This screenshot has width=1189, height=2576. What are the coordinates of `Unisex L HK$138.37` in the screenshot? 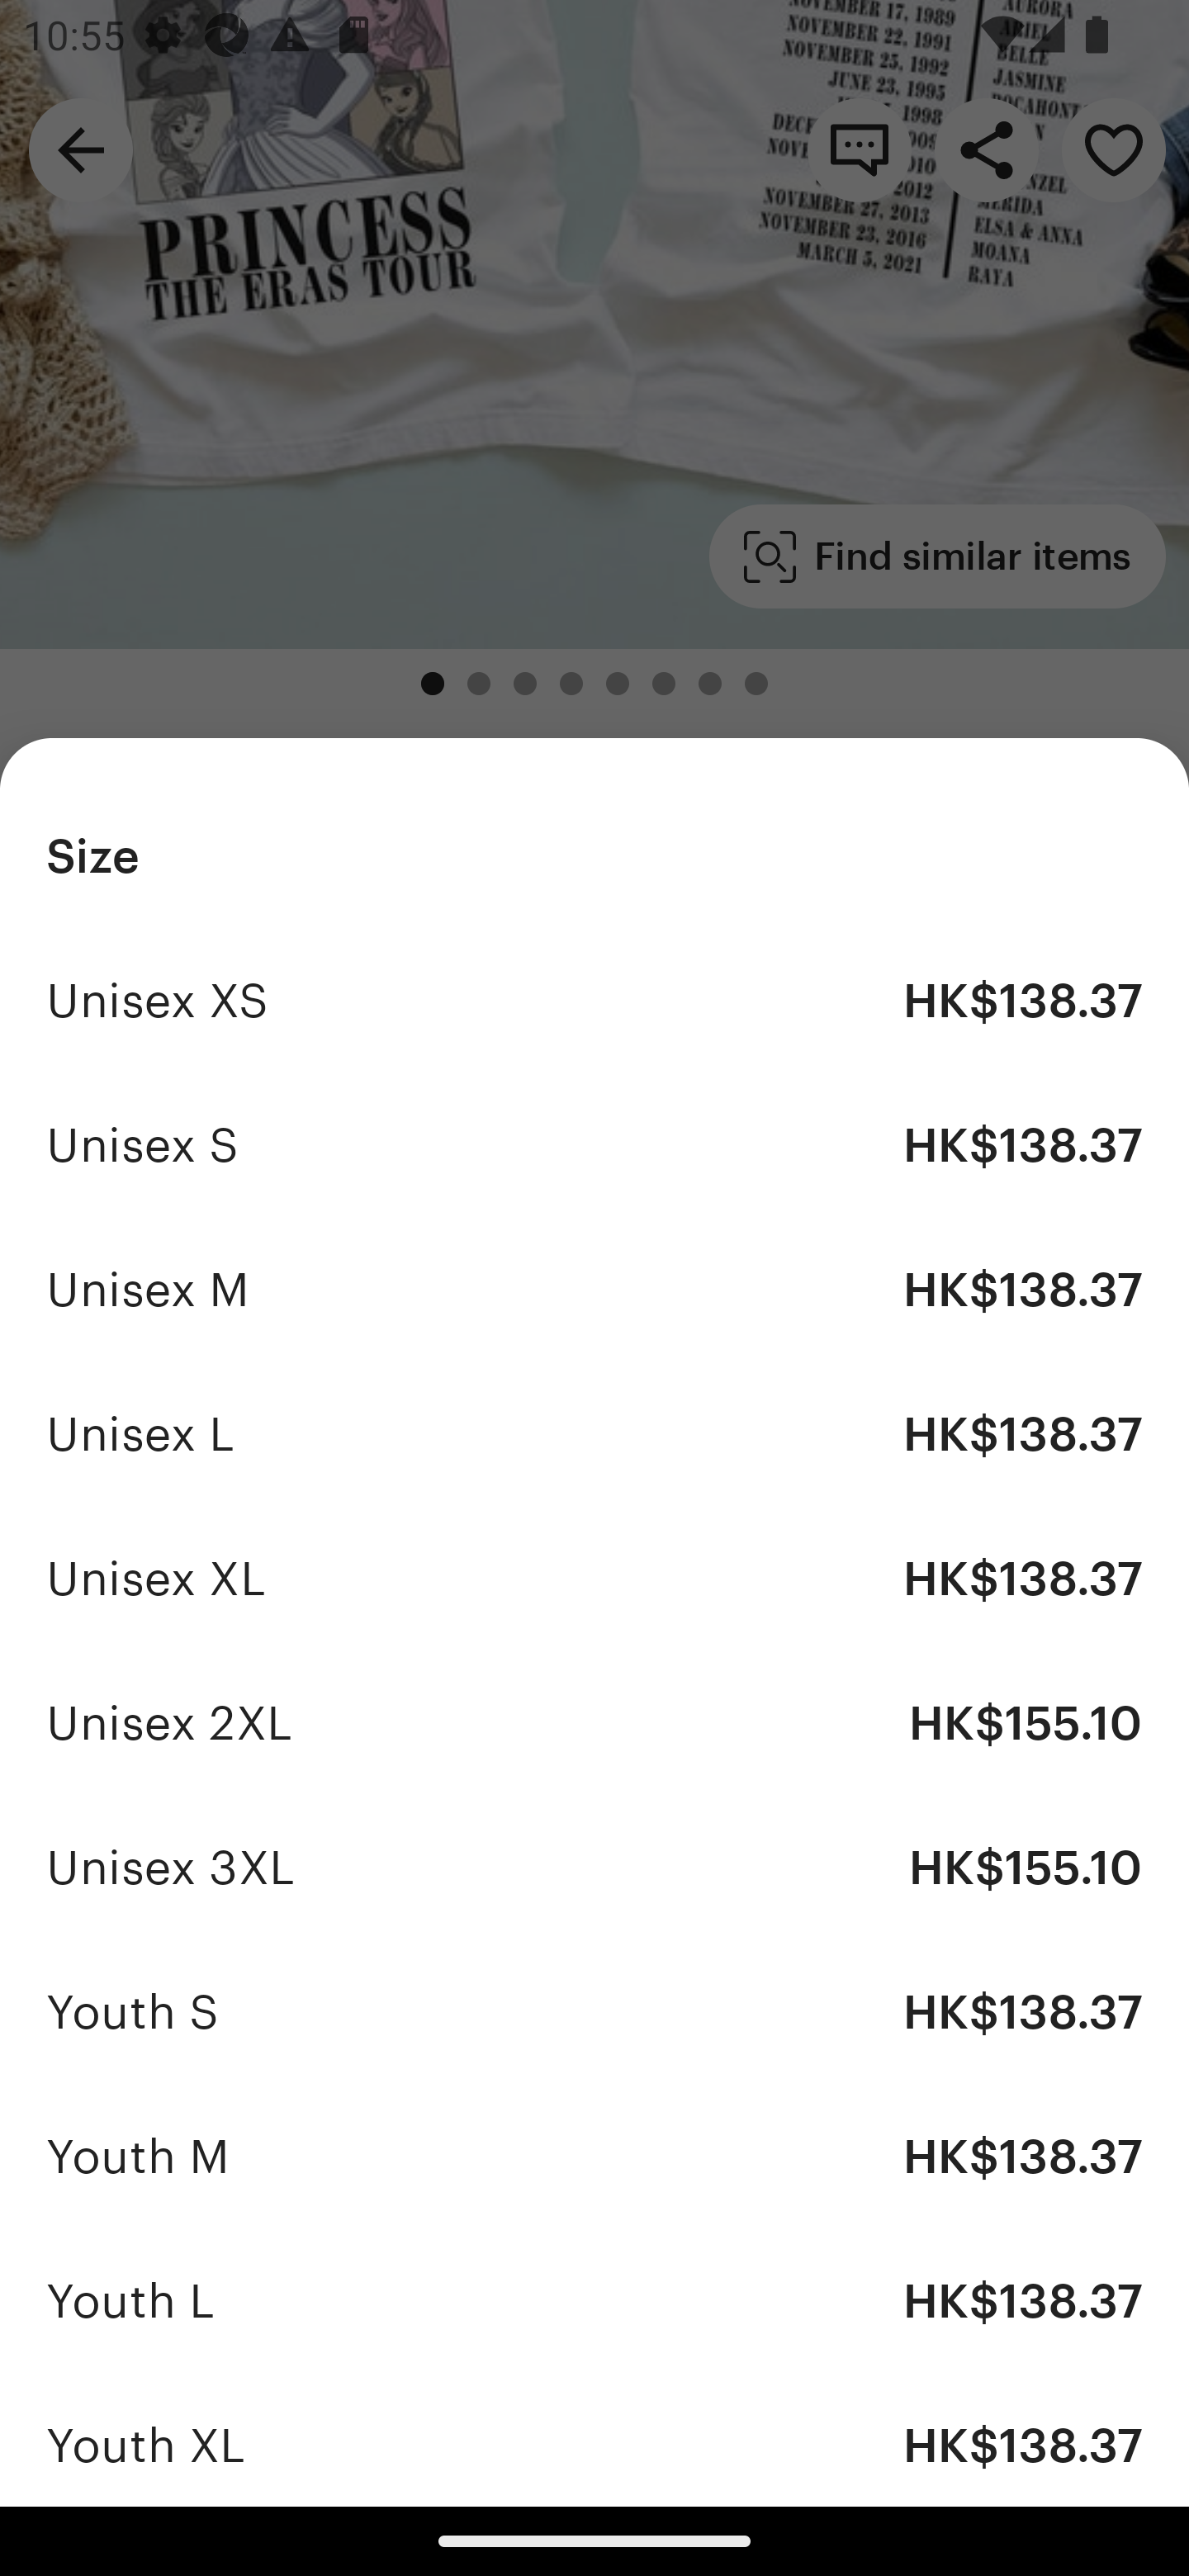 It's located at (594, 1435).